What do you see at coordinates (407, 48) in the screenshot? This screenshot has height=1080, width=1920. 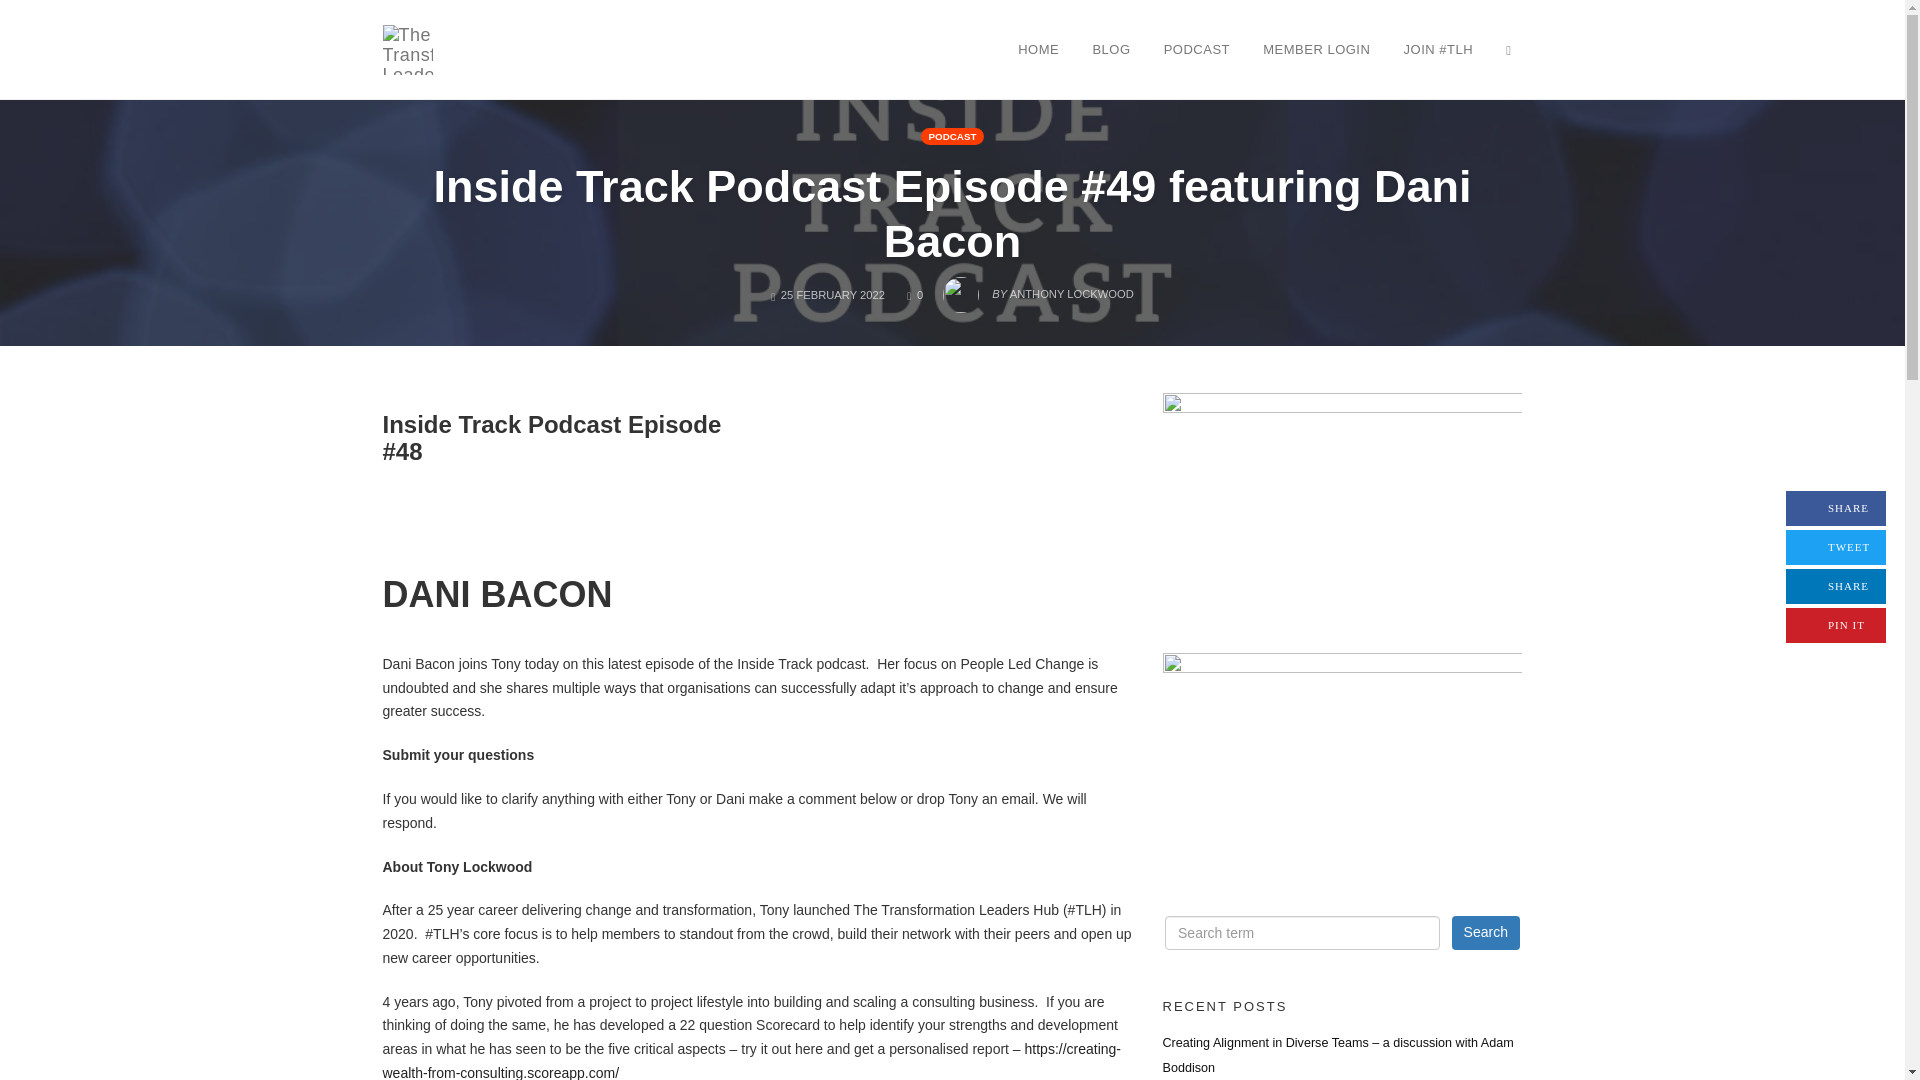 I see `The Transformation Leaders Hub` at bounding box center [407, 48].